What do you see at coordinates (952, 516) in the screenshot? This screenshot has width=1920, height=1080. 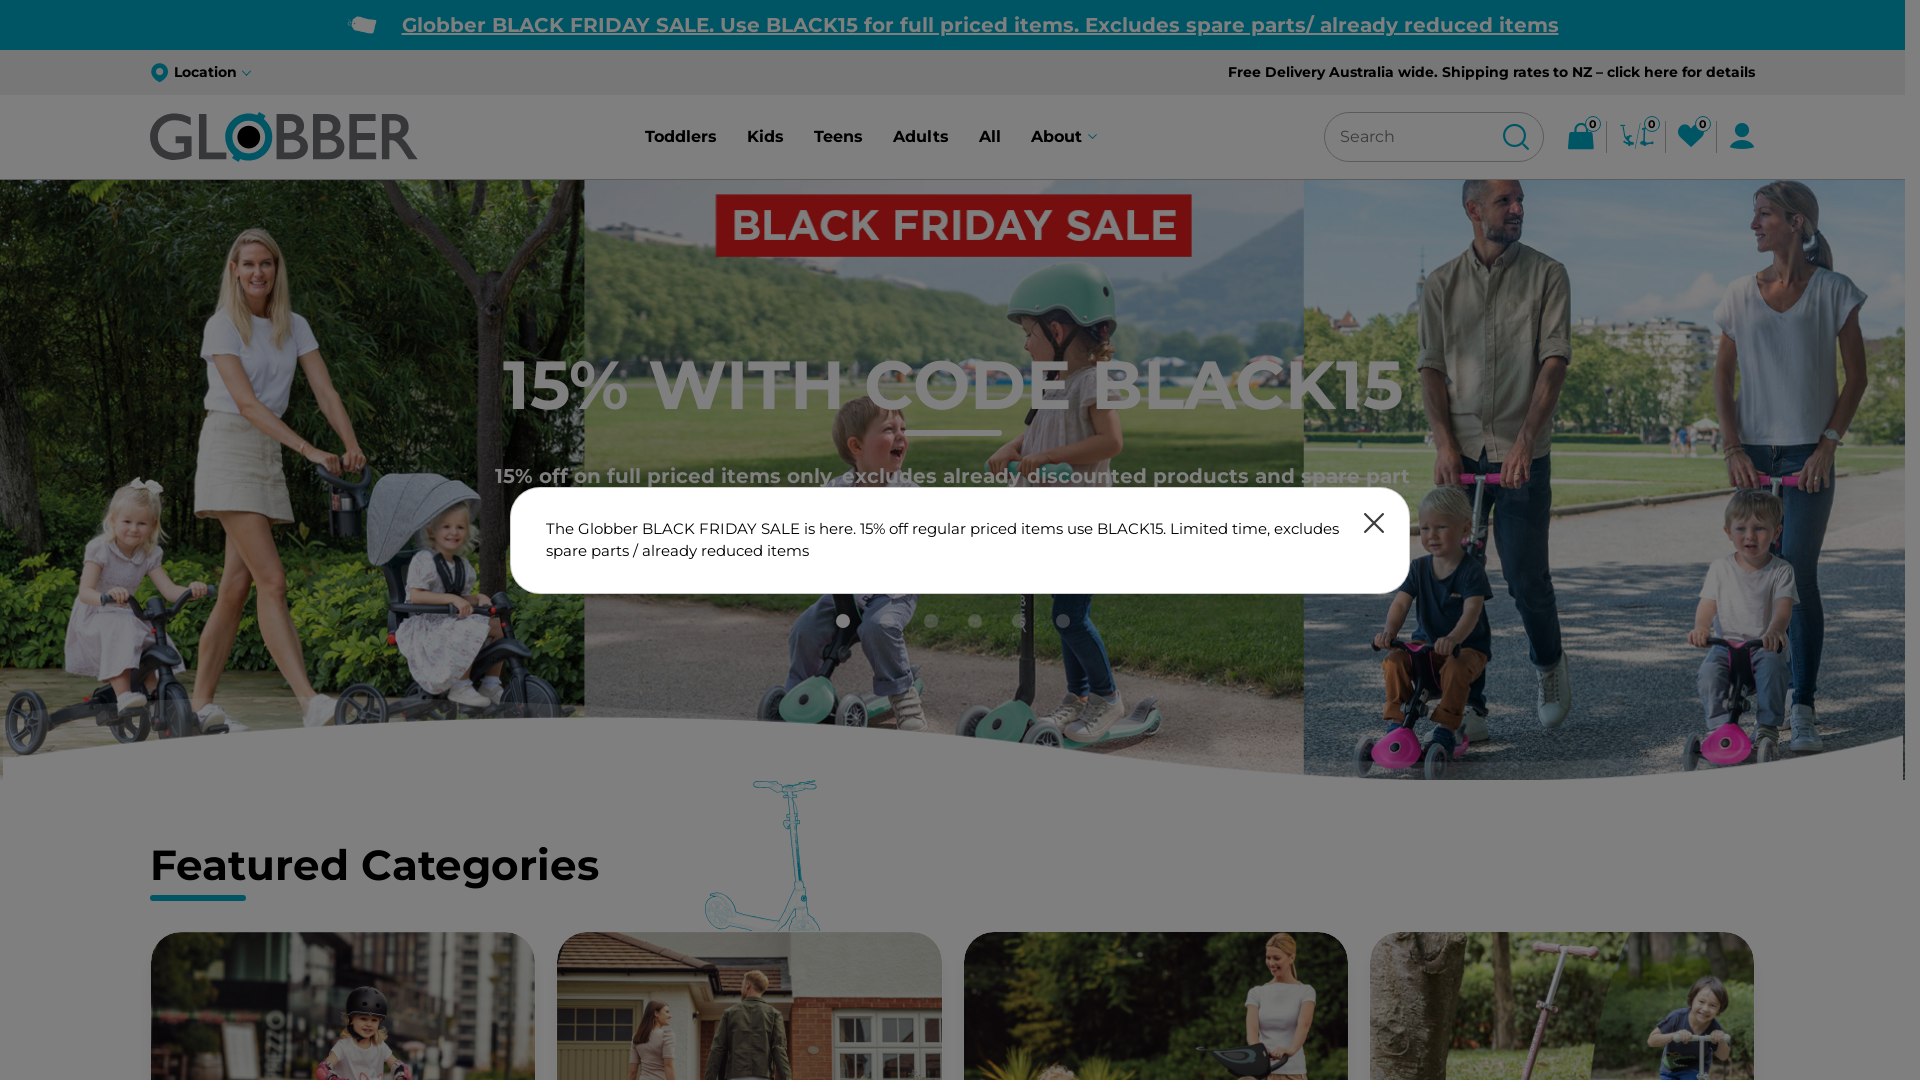 I see `See the whole range` at bounding box center [952, 516].